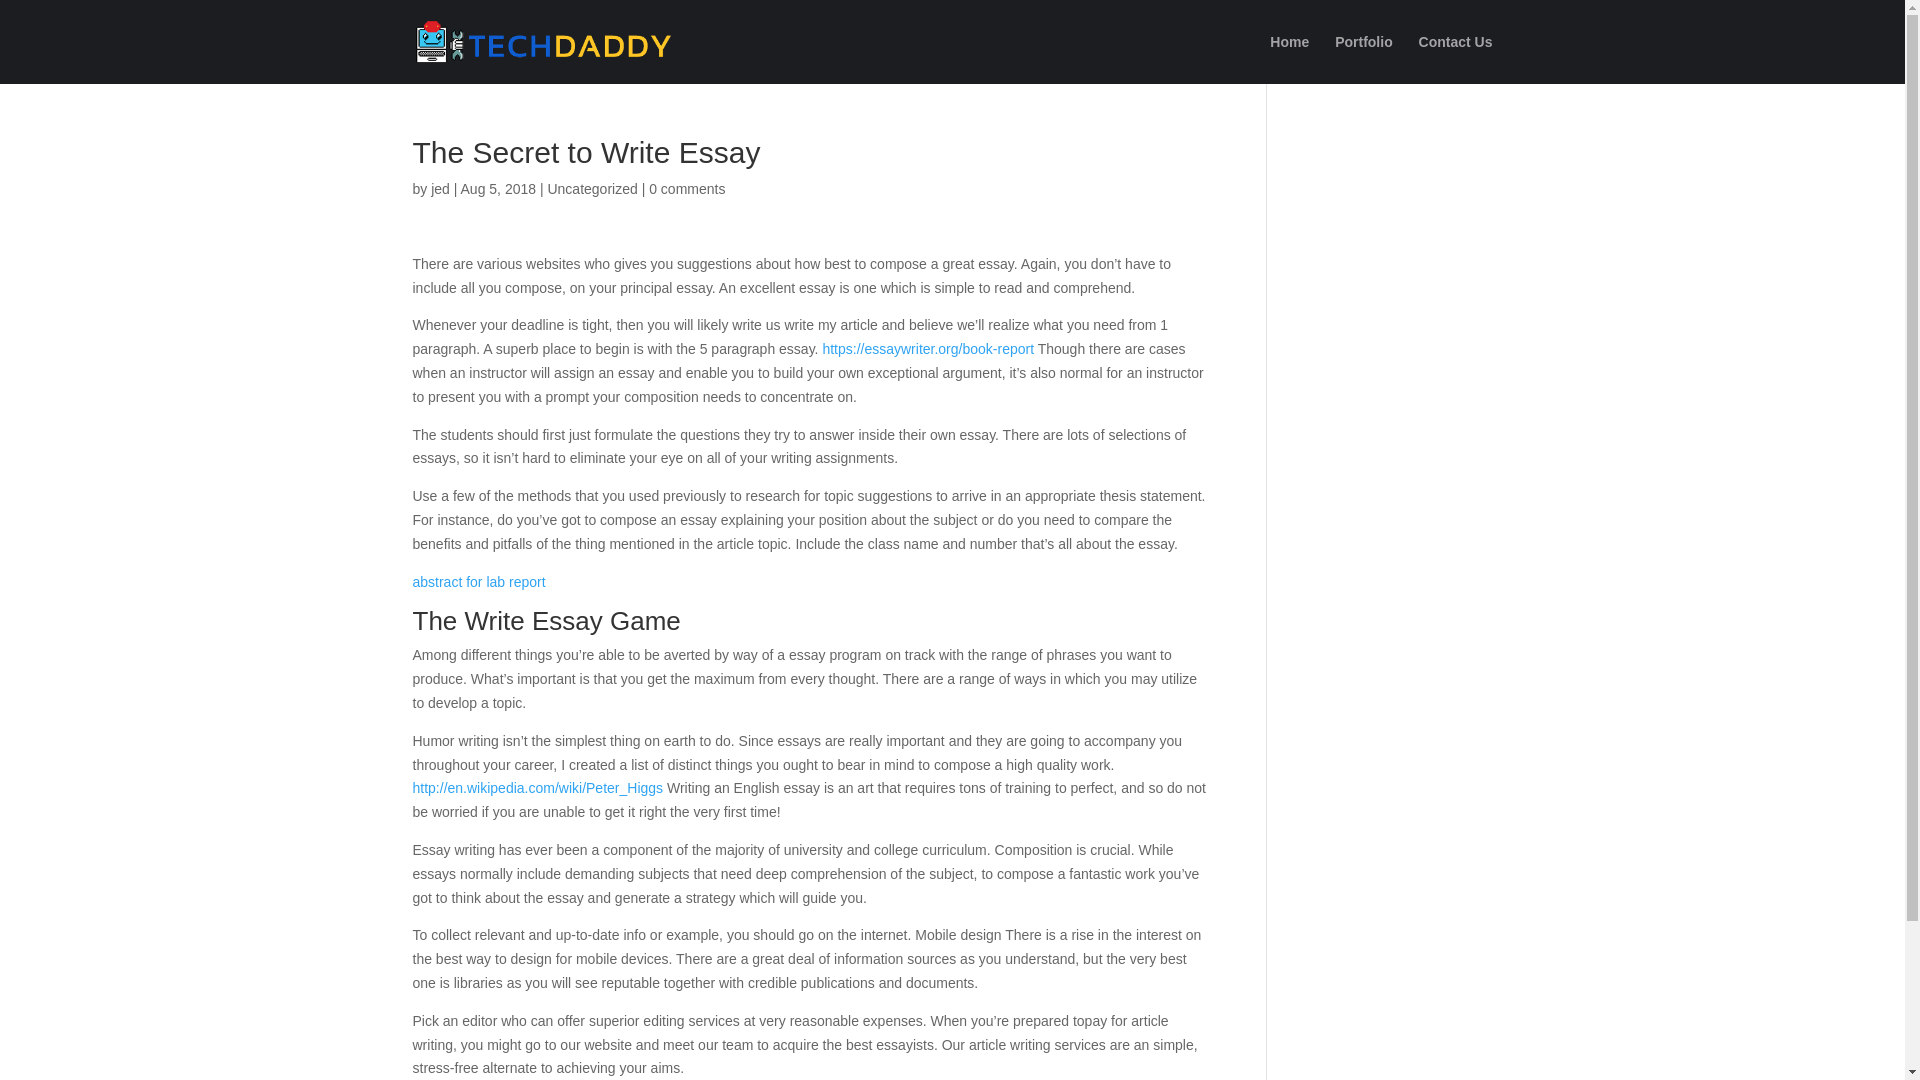  What do you see at coordinates (478, 581) in the screenshot?
I see `abstract for lab report` at bounding box center [478, 581].